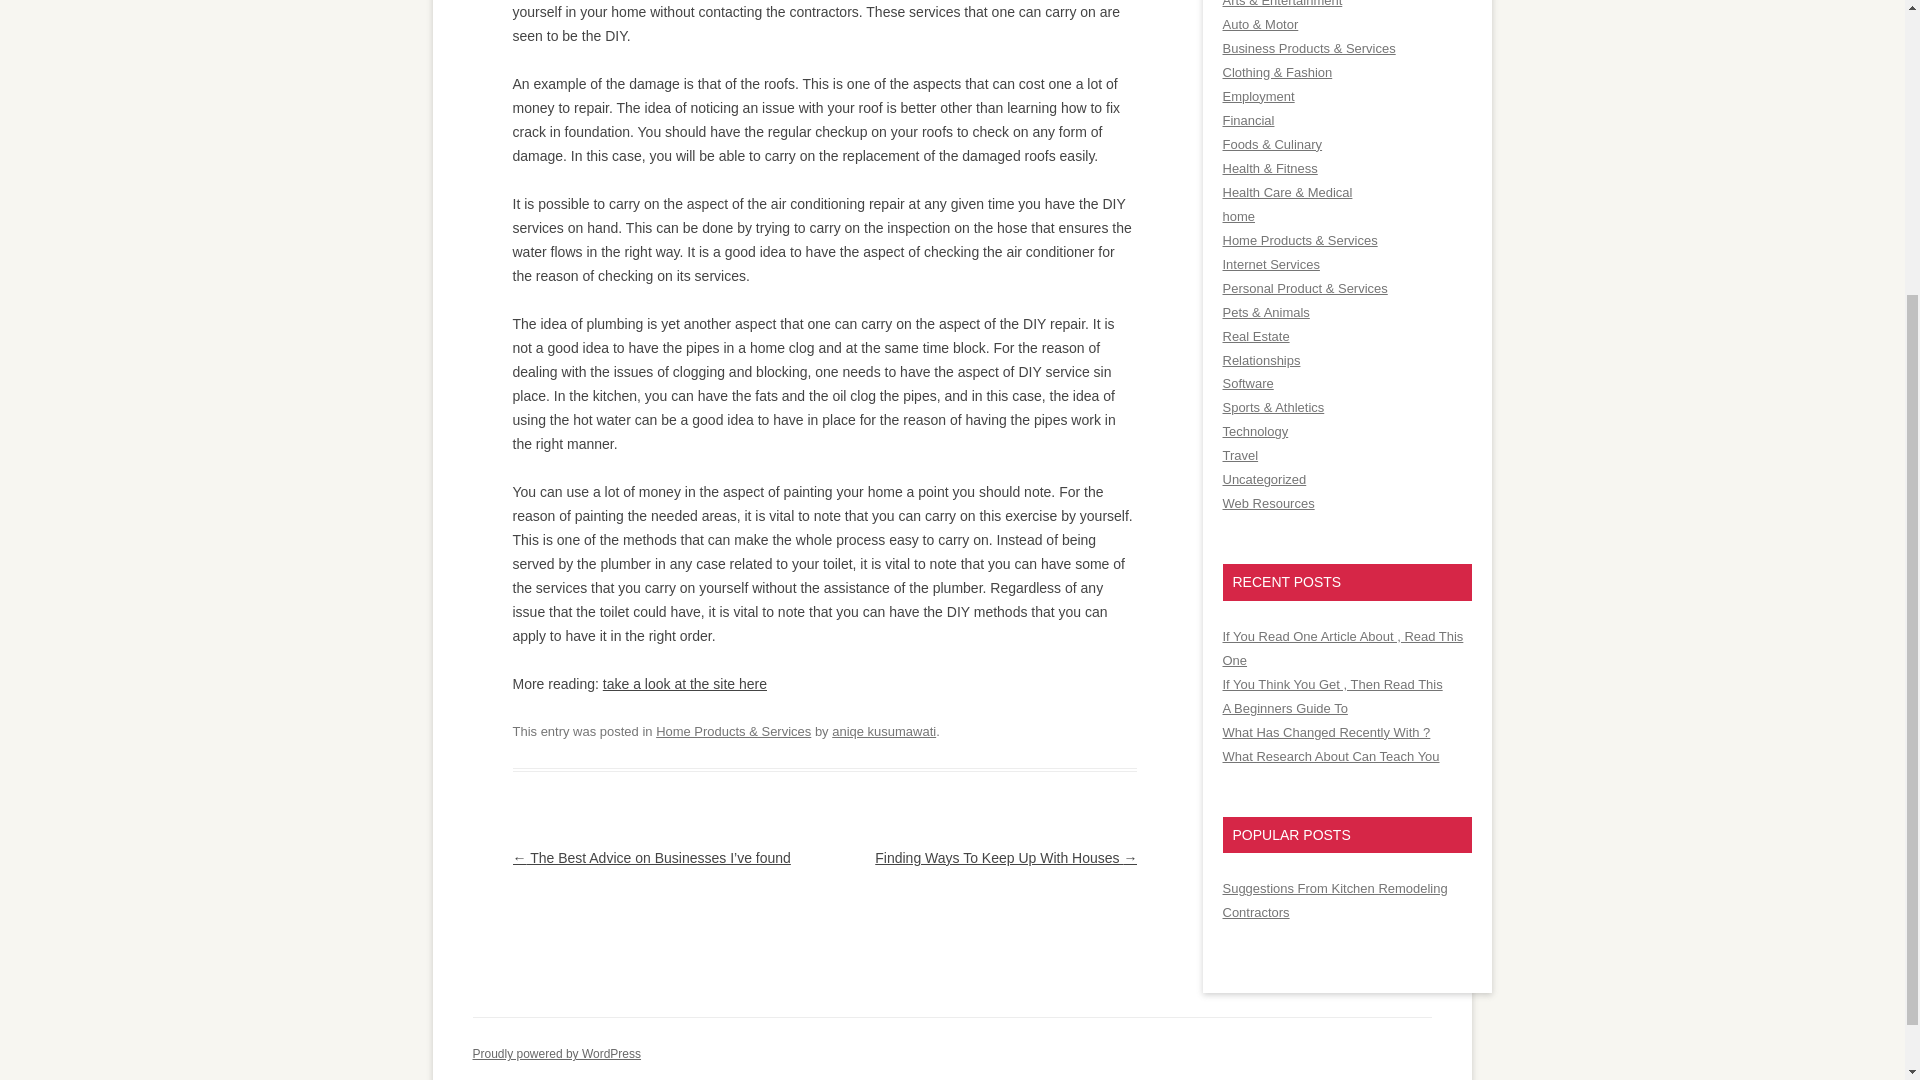 This screenshot has width=1920, height=1080. I want to click on Internet Services, so click(1270, 264).